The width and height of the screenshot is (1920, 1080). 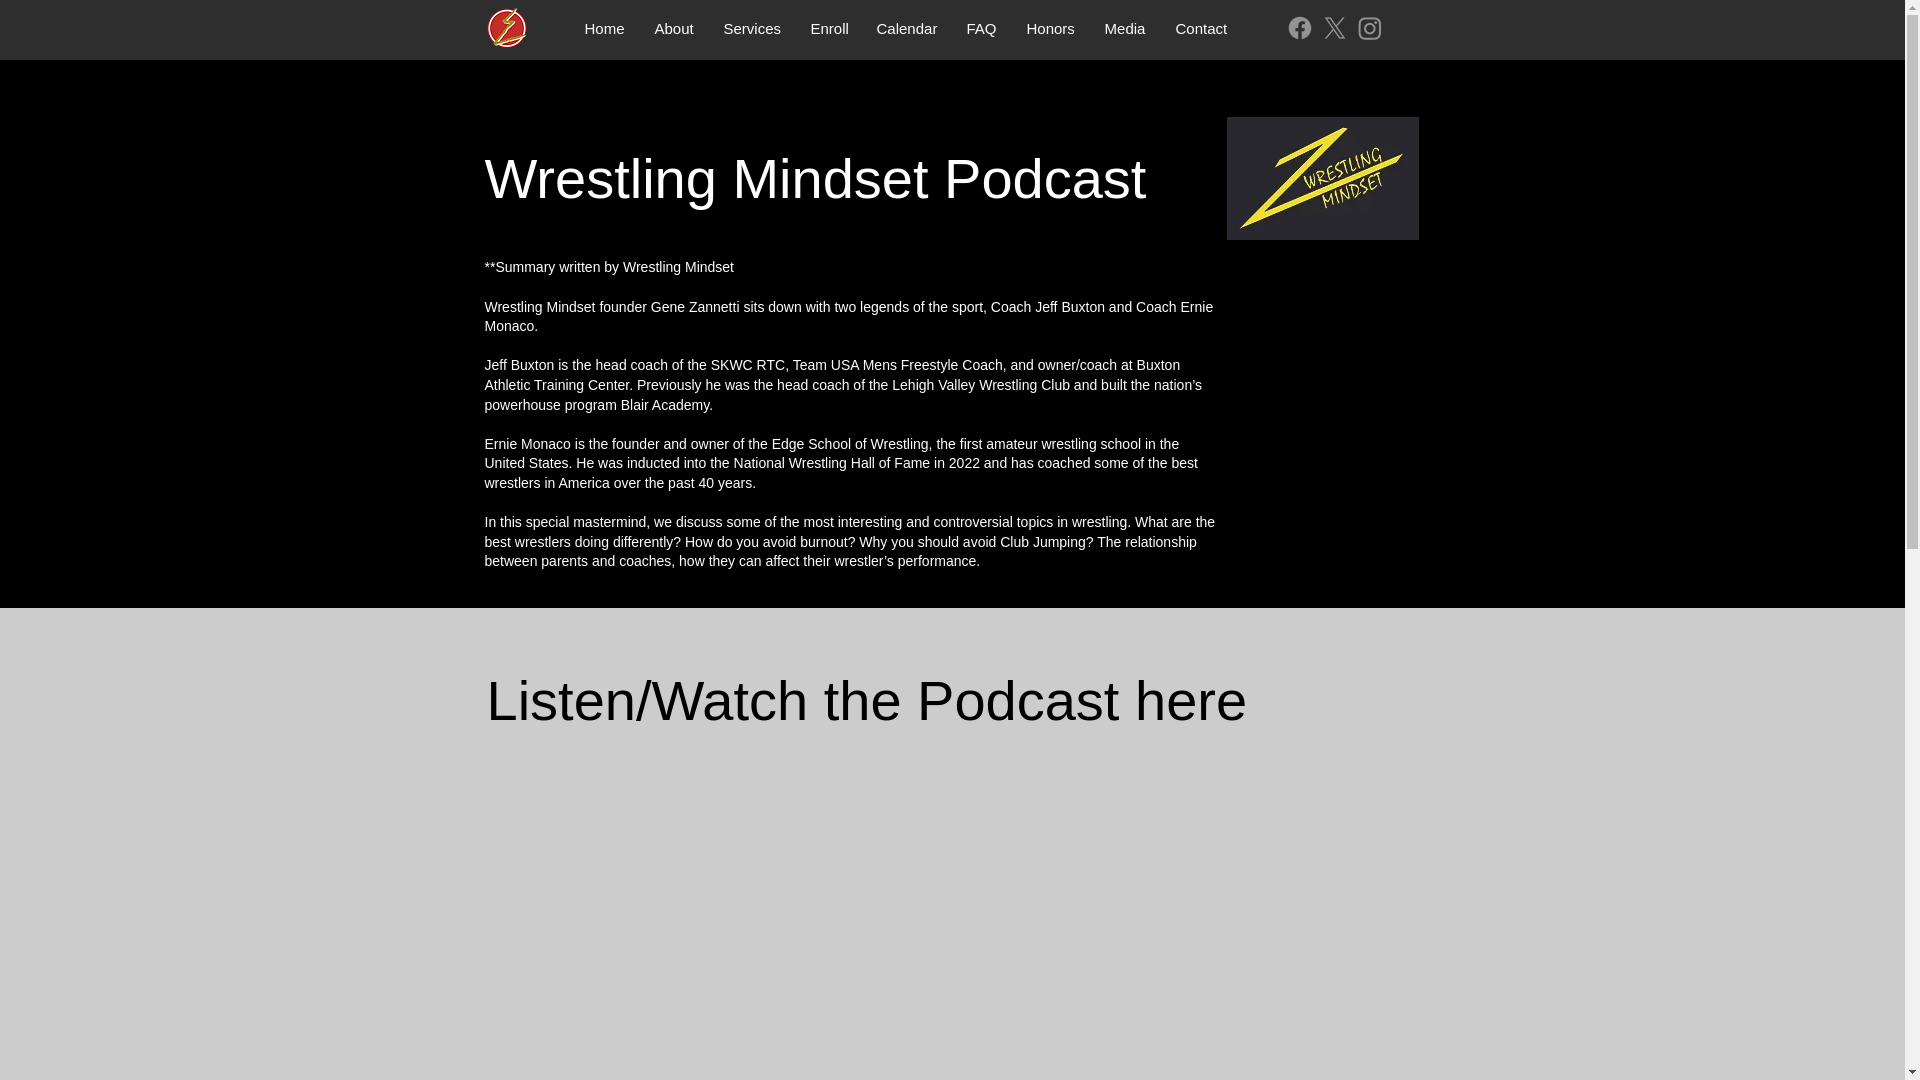 I want to click on Honors, so click(x=1050, y=28).